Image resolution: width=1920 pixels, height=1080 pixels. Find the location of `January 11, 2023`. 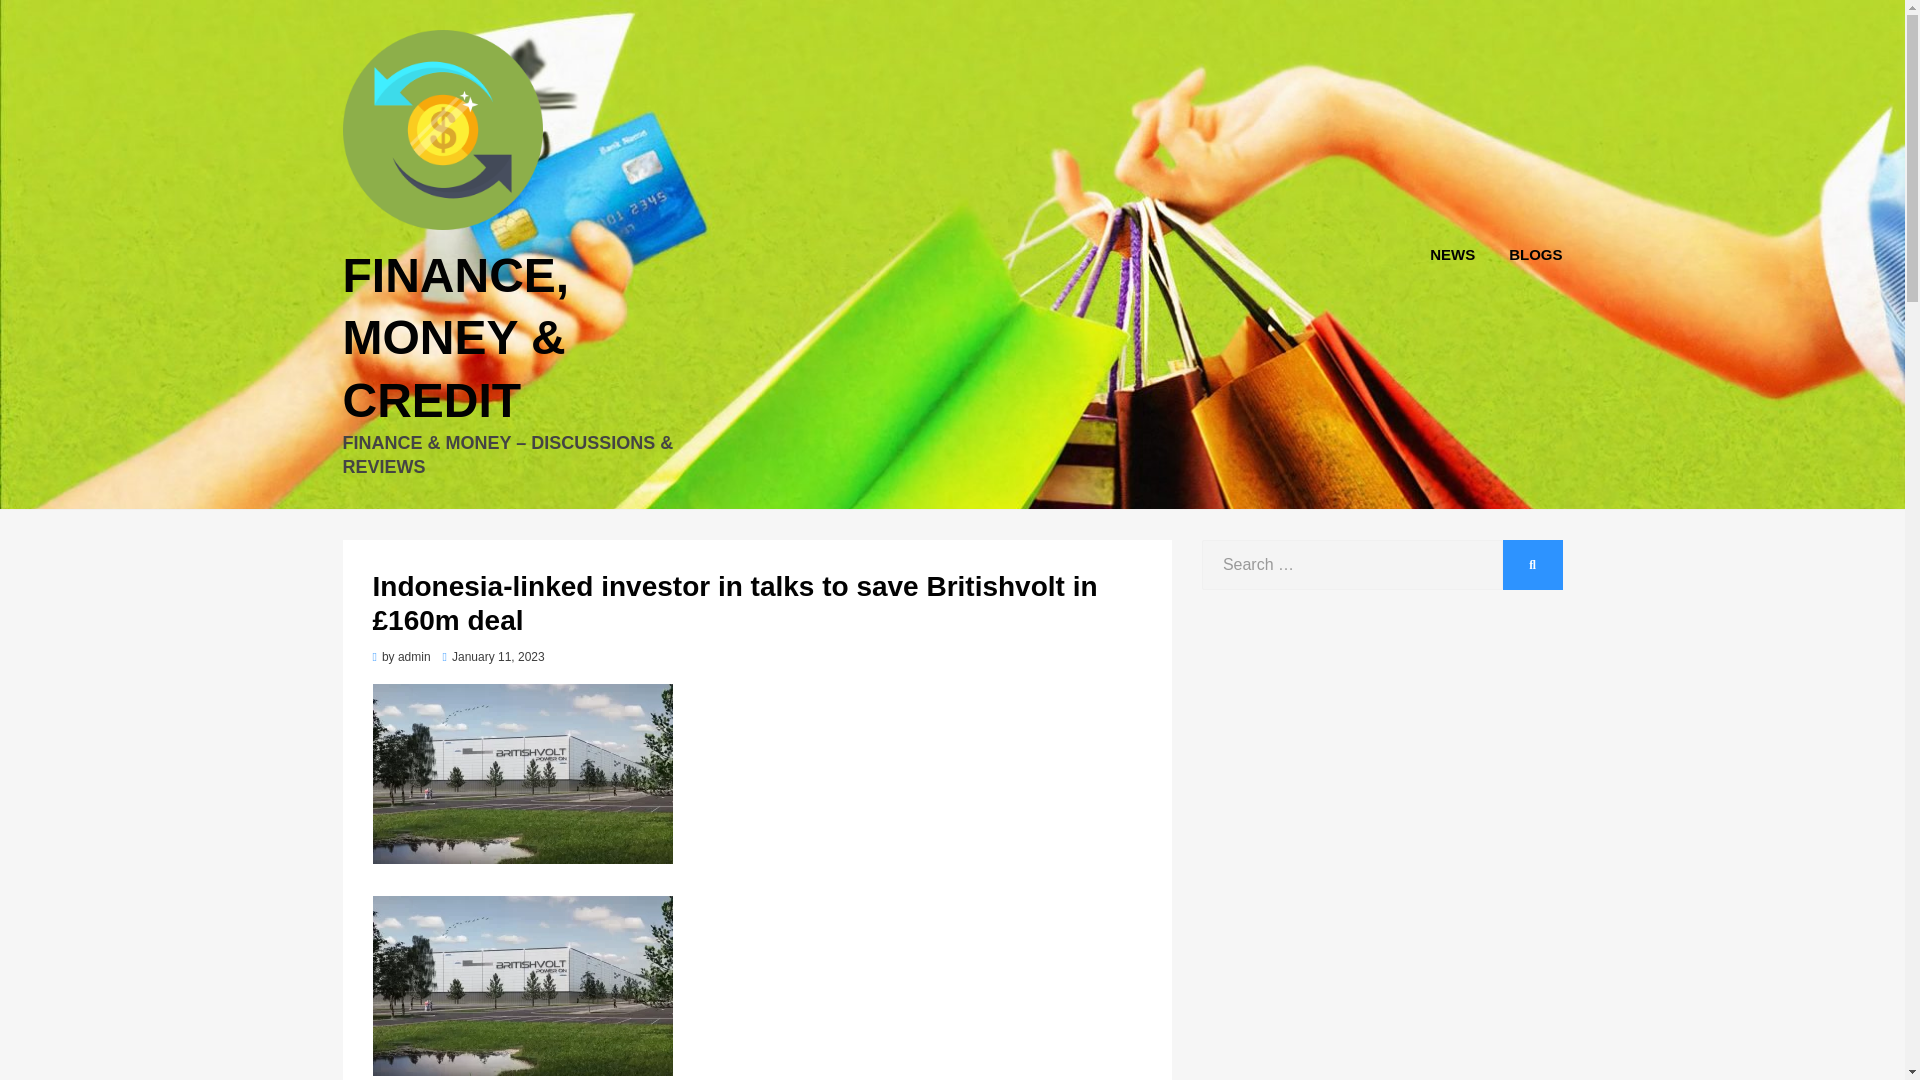

January 11, 2023 is located at coordinates (494, 657).